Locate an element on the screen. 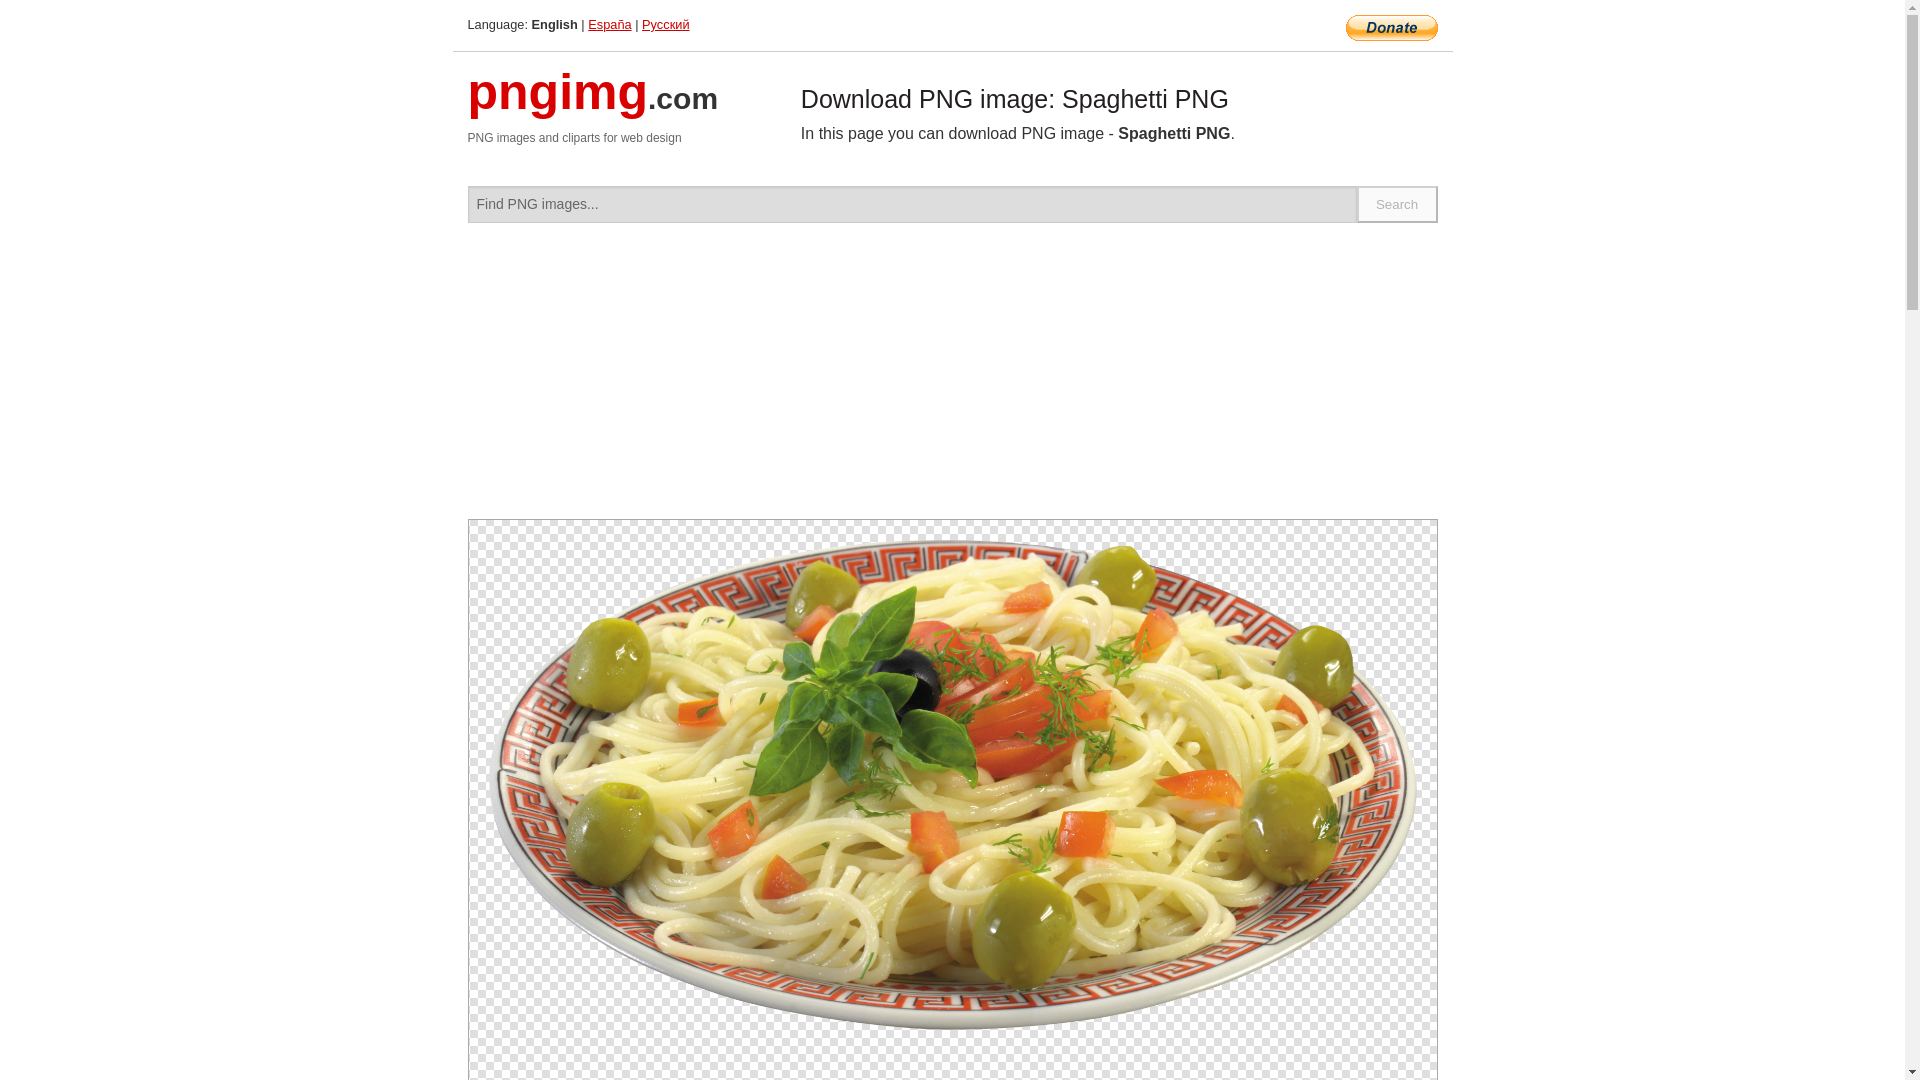  Search is located at coordinates (1398, 204).